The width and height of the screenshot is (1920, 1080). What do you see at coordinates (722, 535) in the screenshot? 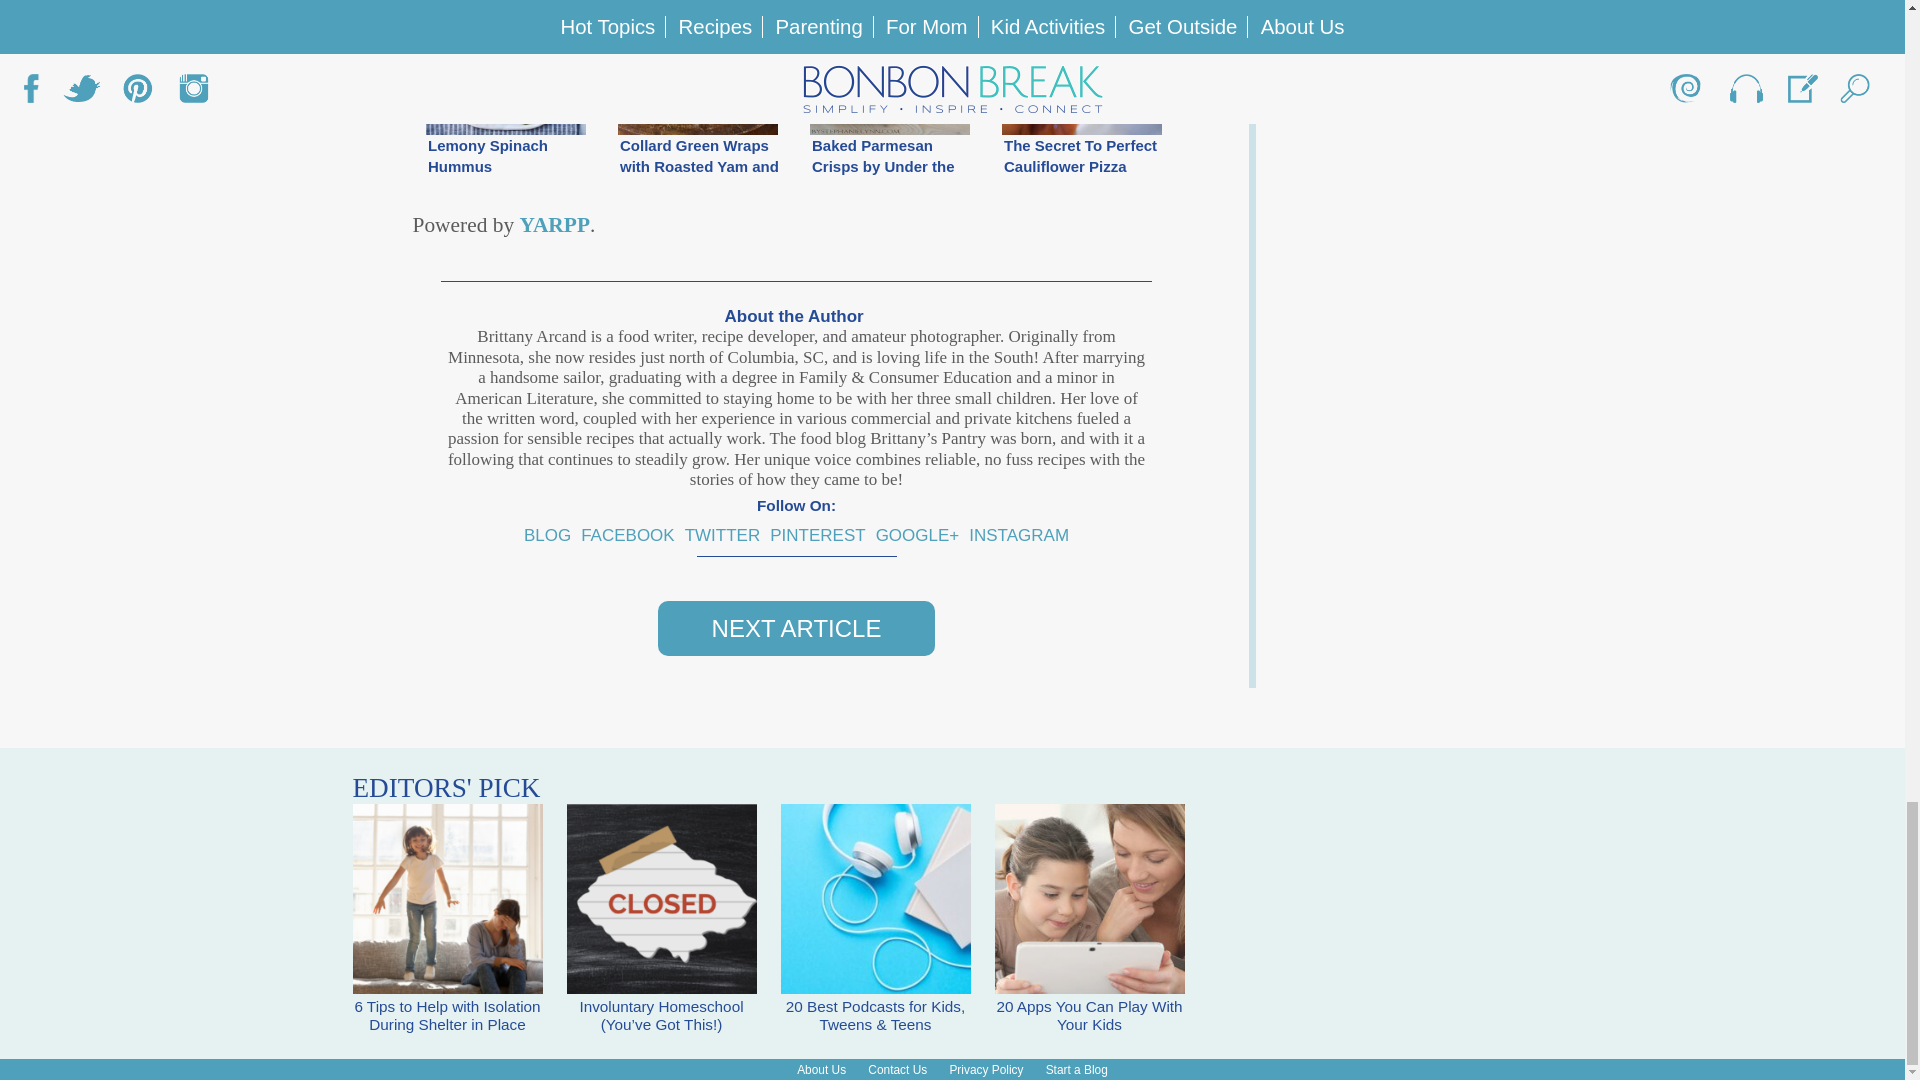
I see `TWITTER` at bounding box center [722, 535].